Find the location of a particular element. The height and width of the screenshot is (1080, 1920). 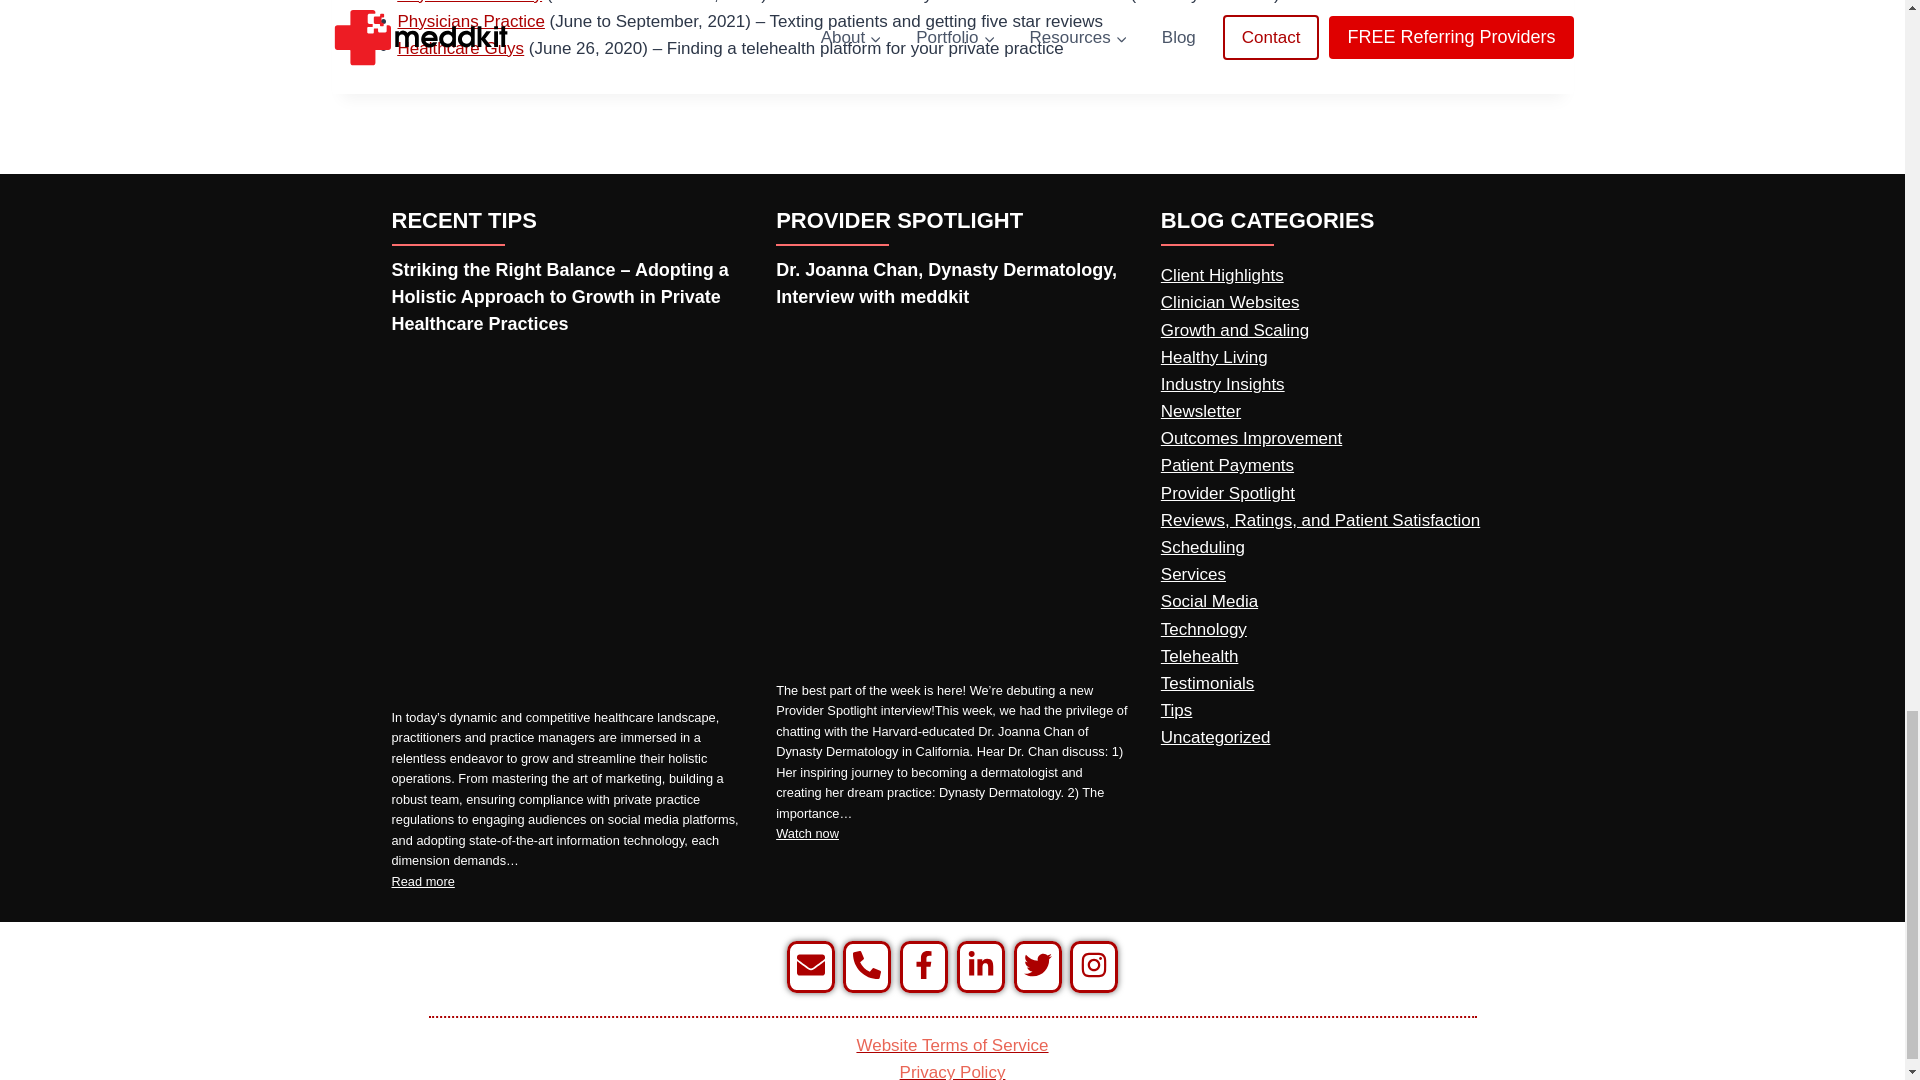

Read more is located at coordinates (423, 882).